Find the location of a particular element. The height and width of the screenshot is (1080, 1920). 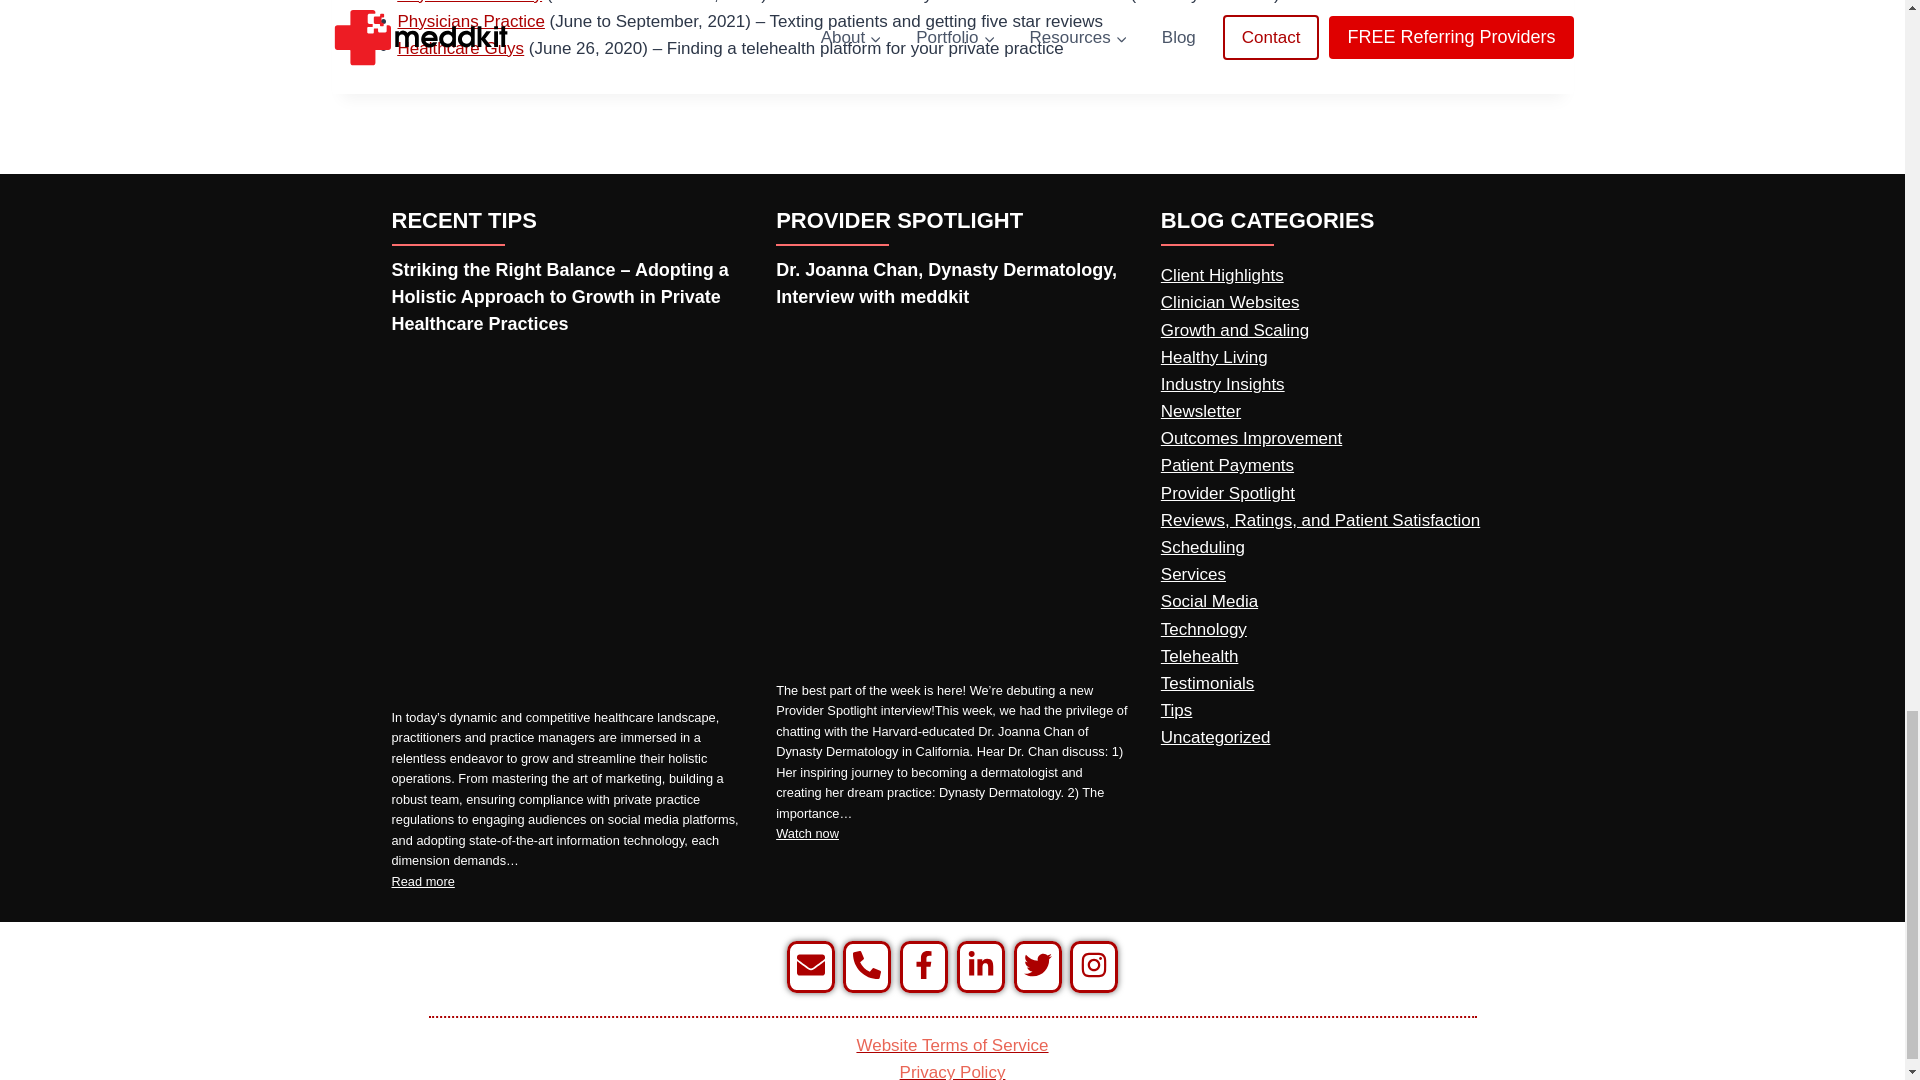

Read more is located at coordinates (423, 882).